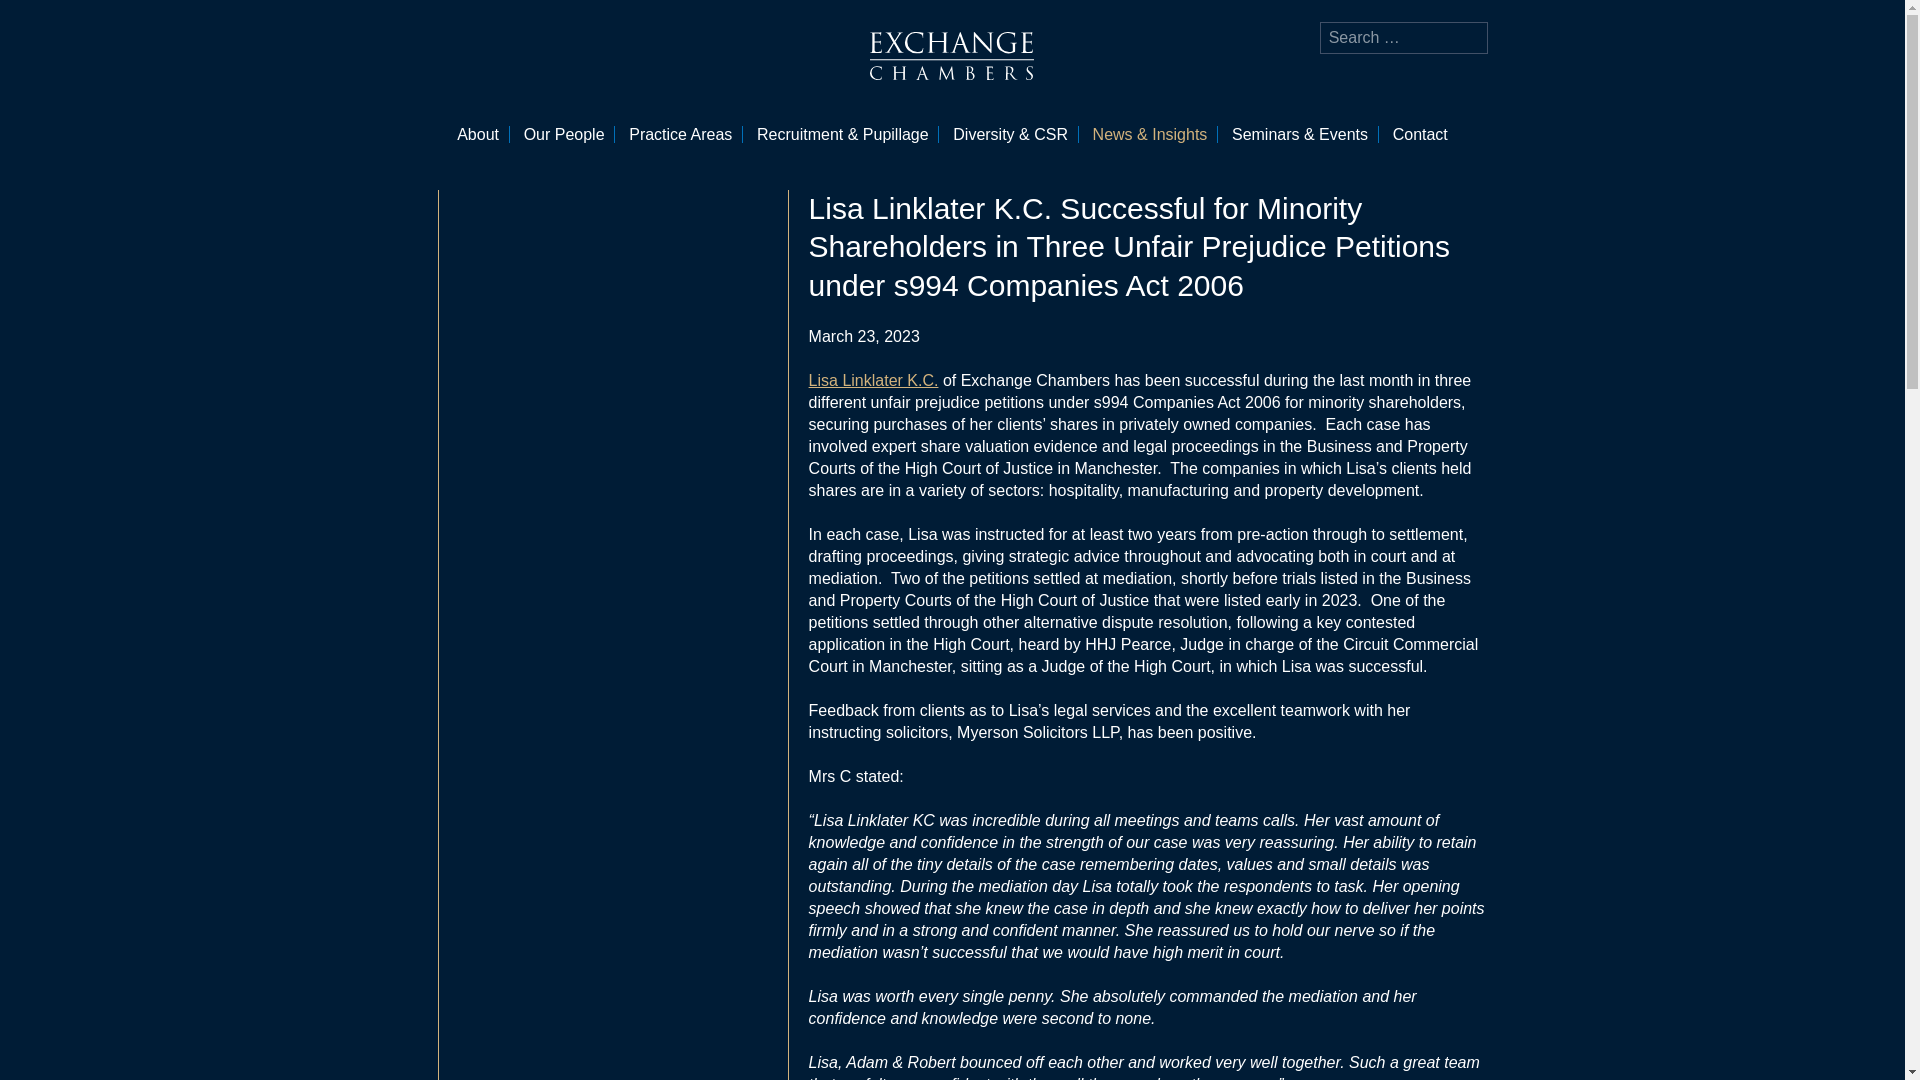 The image size is (1920, 1080). I want to click on About, so click(478, 134).